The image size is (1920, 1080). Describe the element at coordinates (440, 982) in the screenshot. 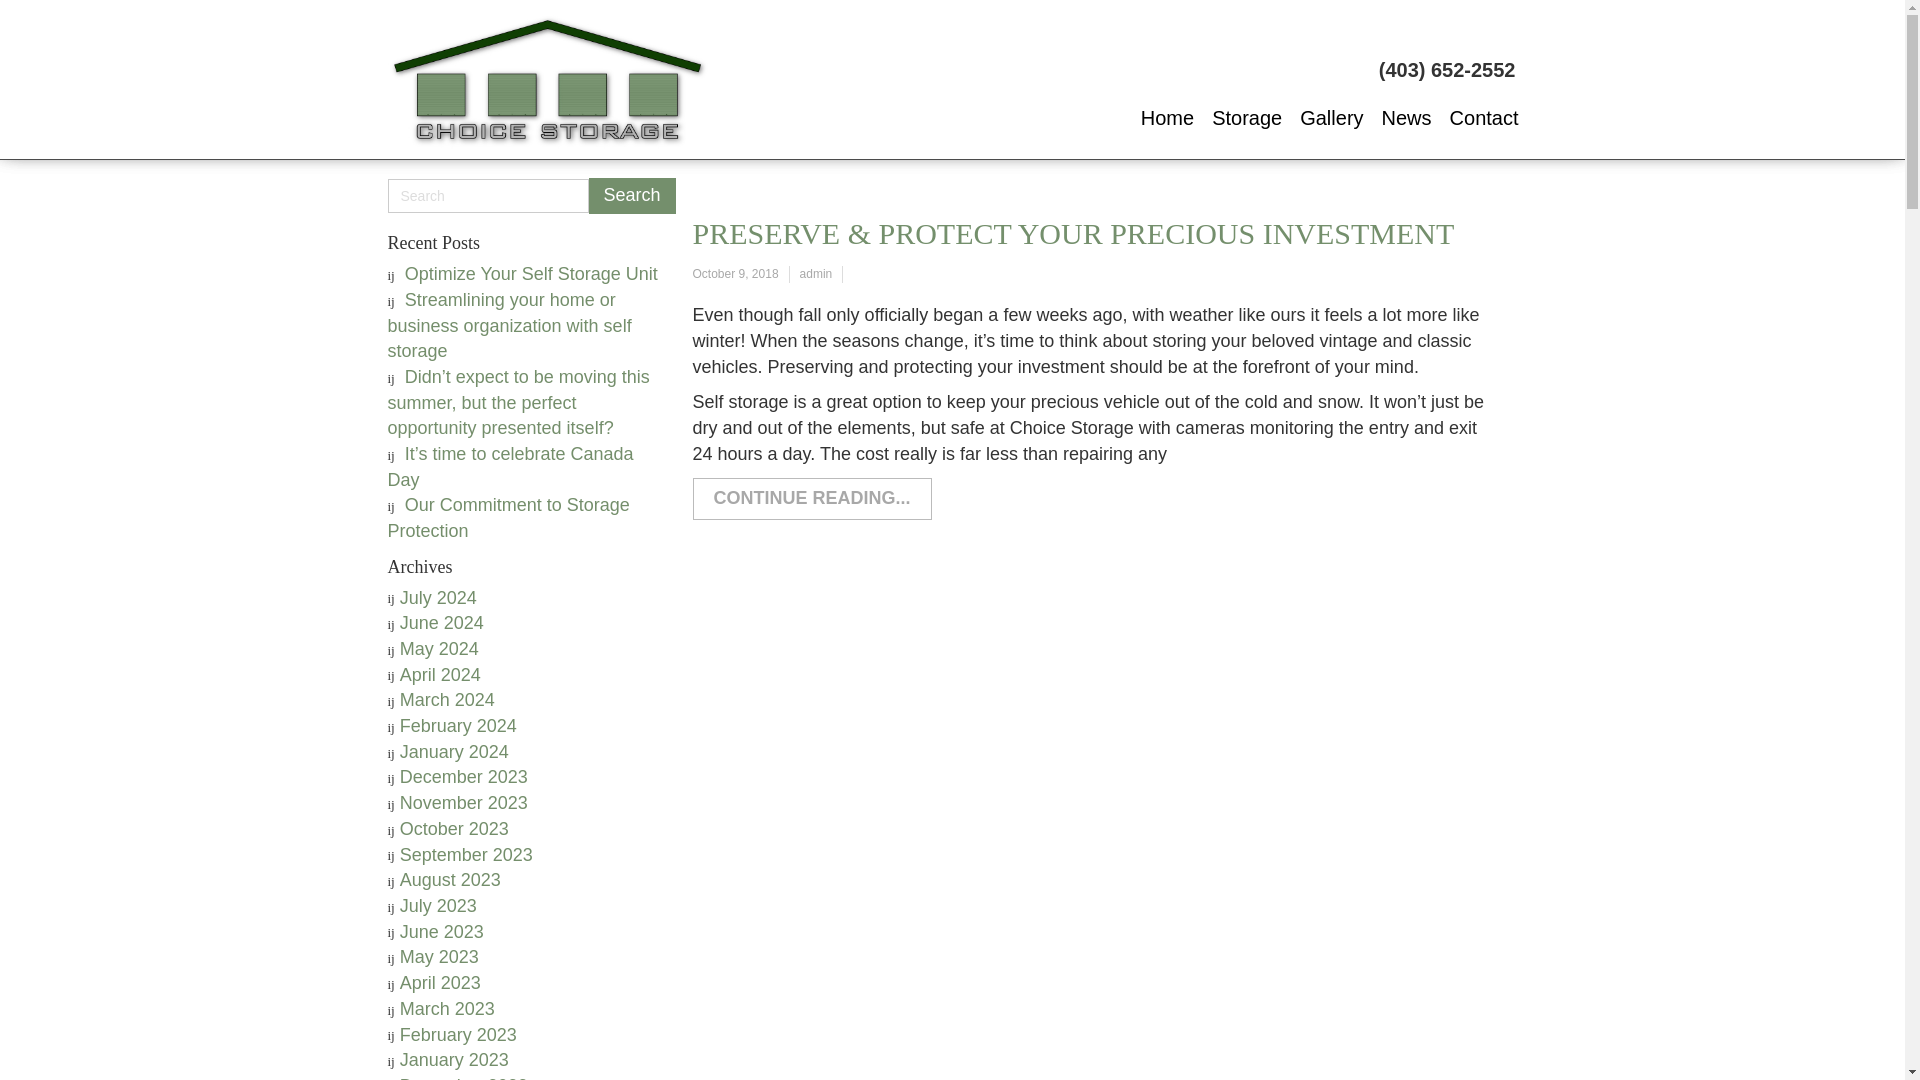

I see `April 2023` at that location.